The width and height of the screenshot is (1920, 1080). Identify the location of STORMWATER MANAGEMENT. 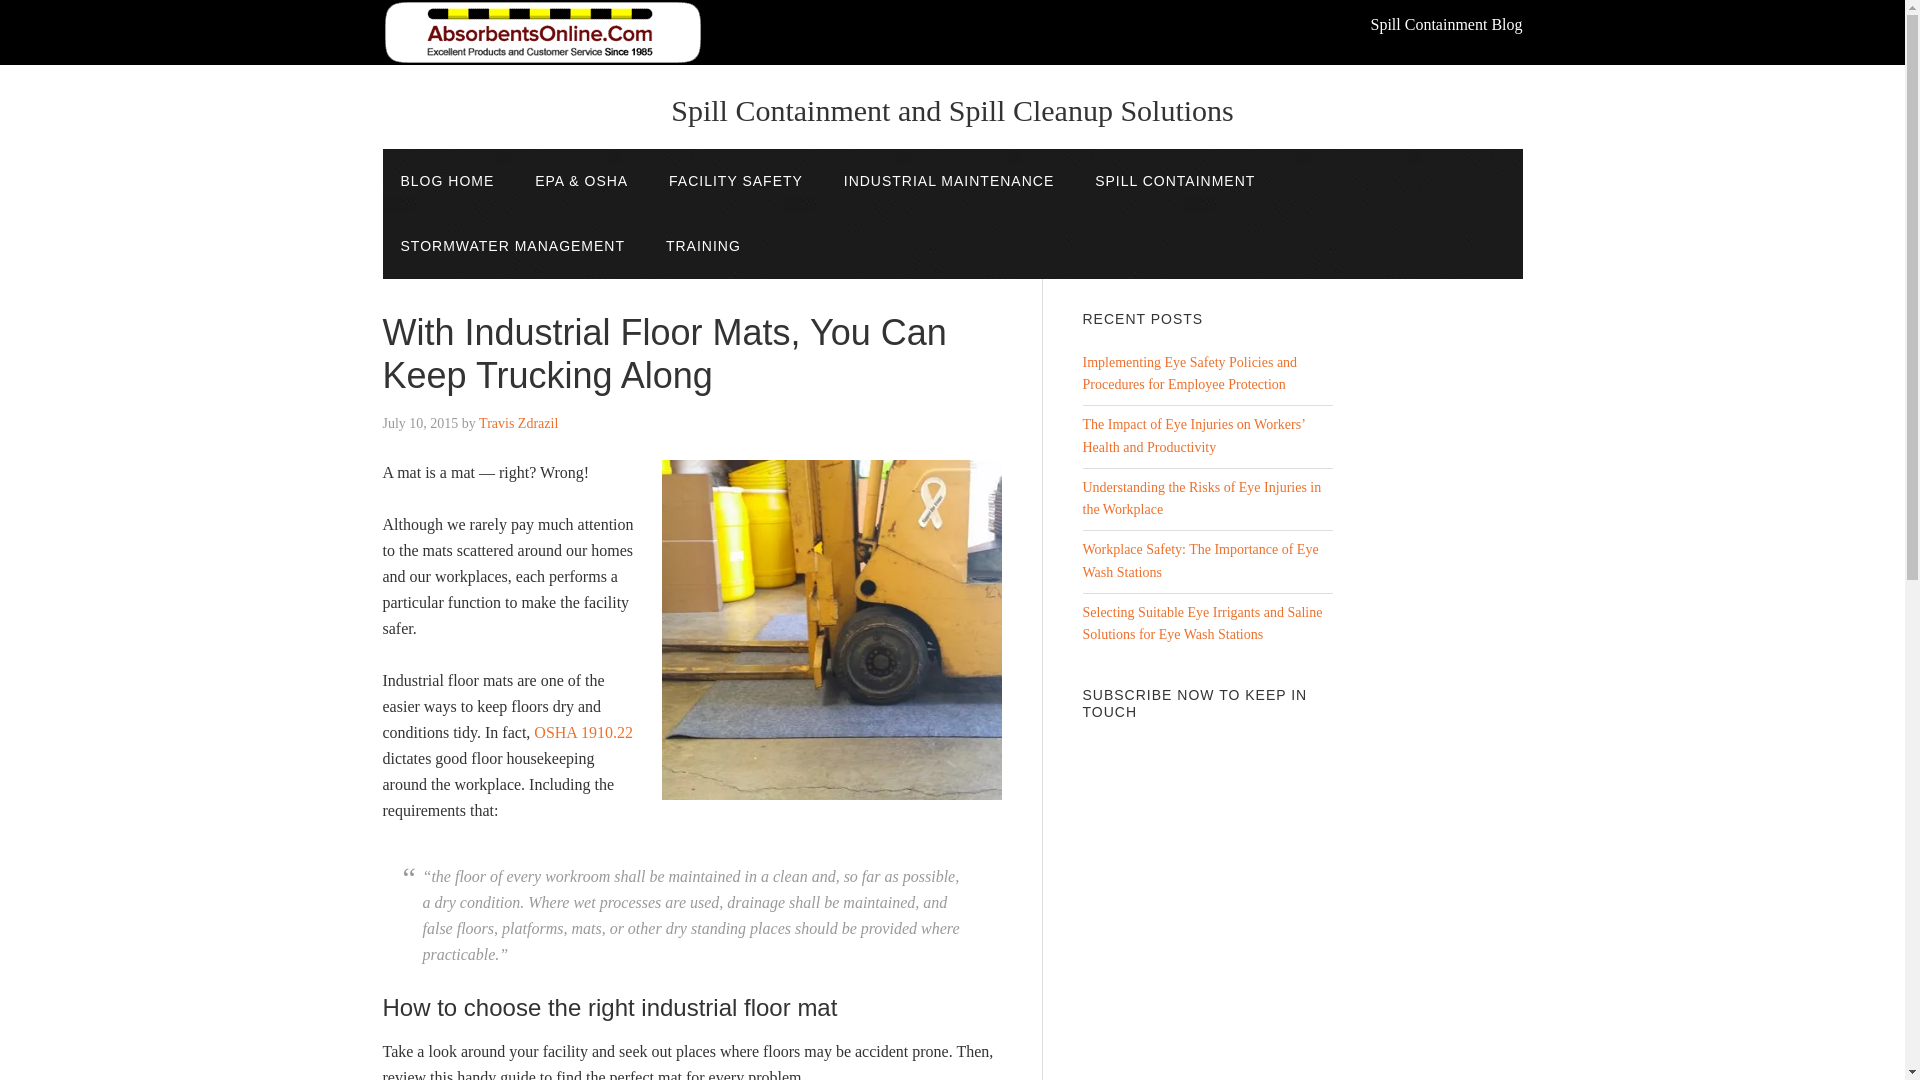
(512, 246).